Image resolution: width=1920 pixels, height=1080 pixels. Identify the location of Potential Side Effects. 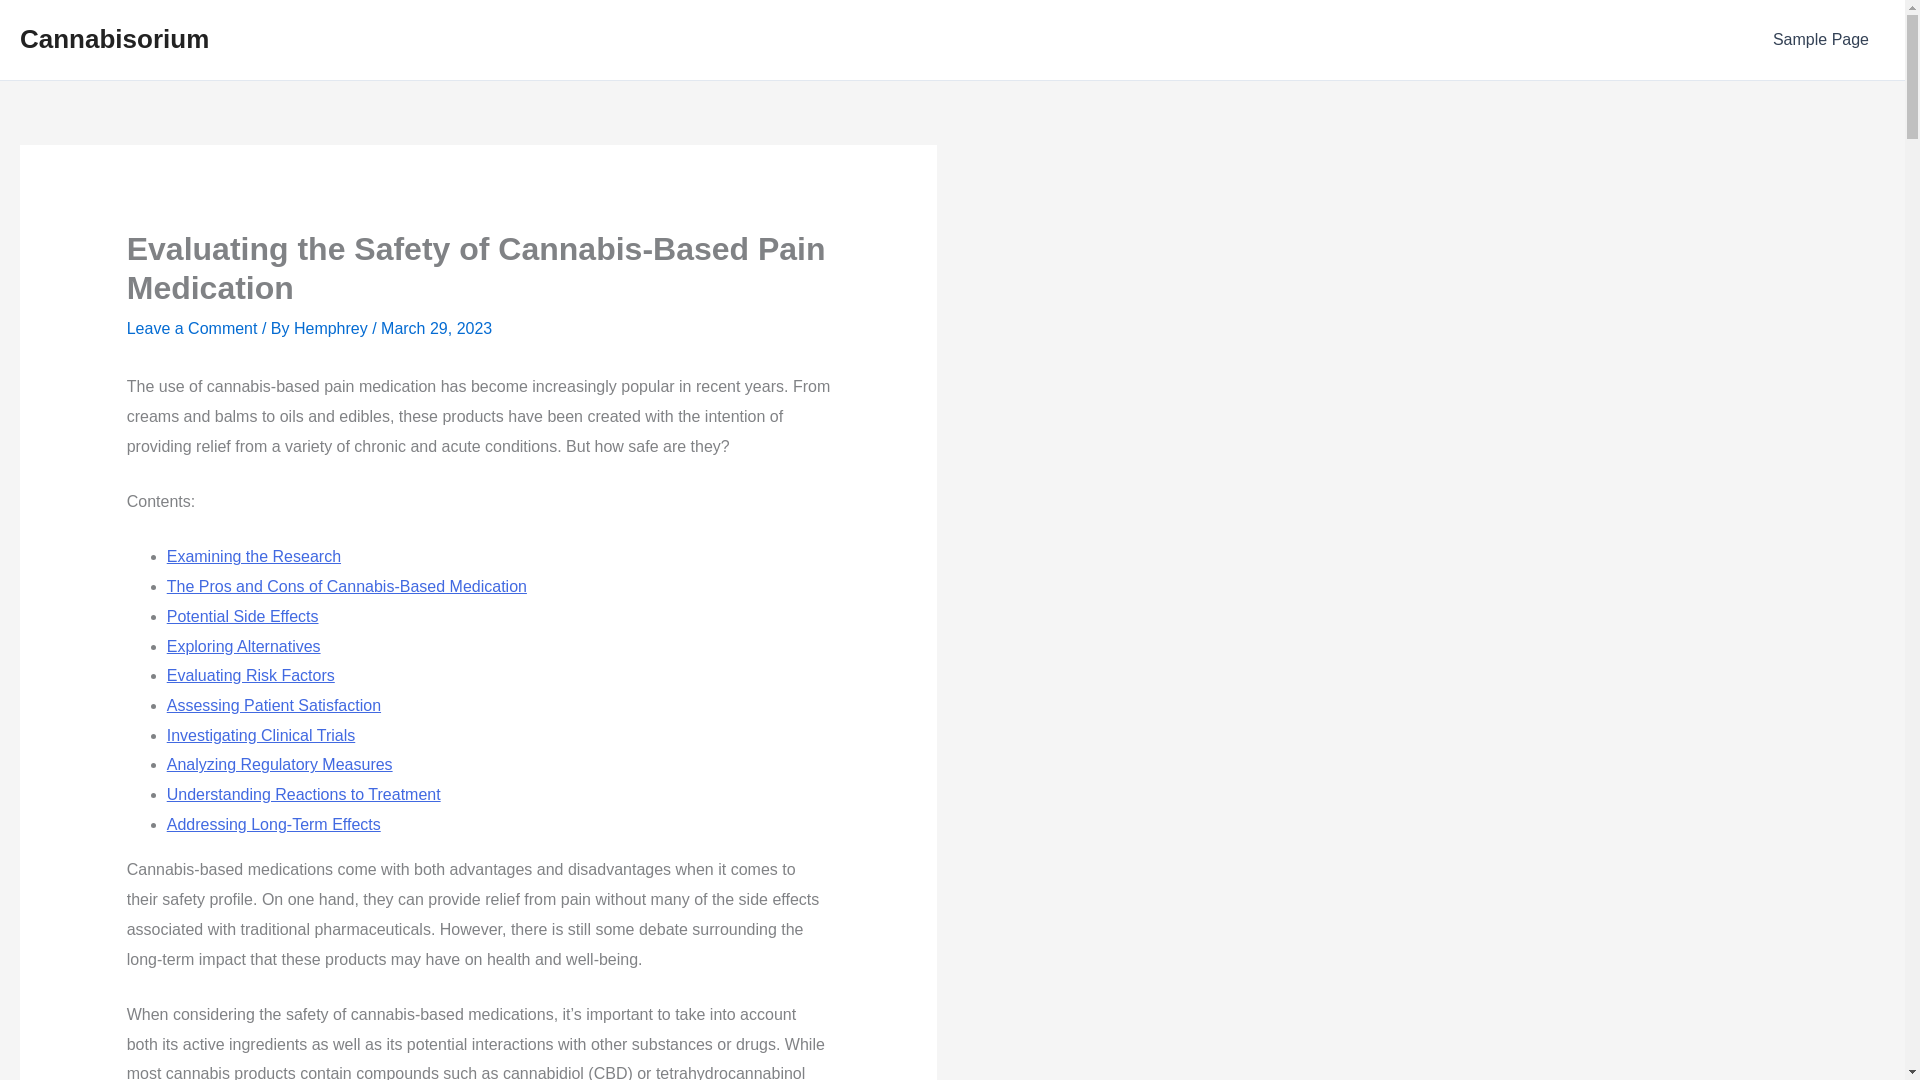
(242, 616).